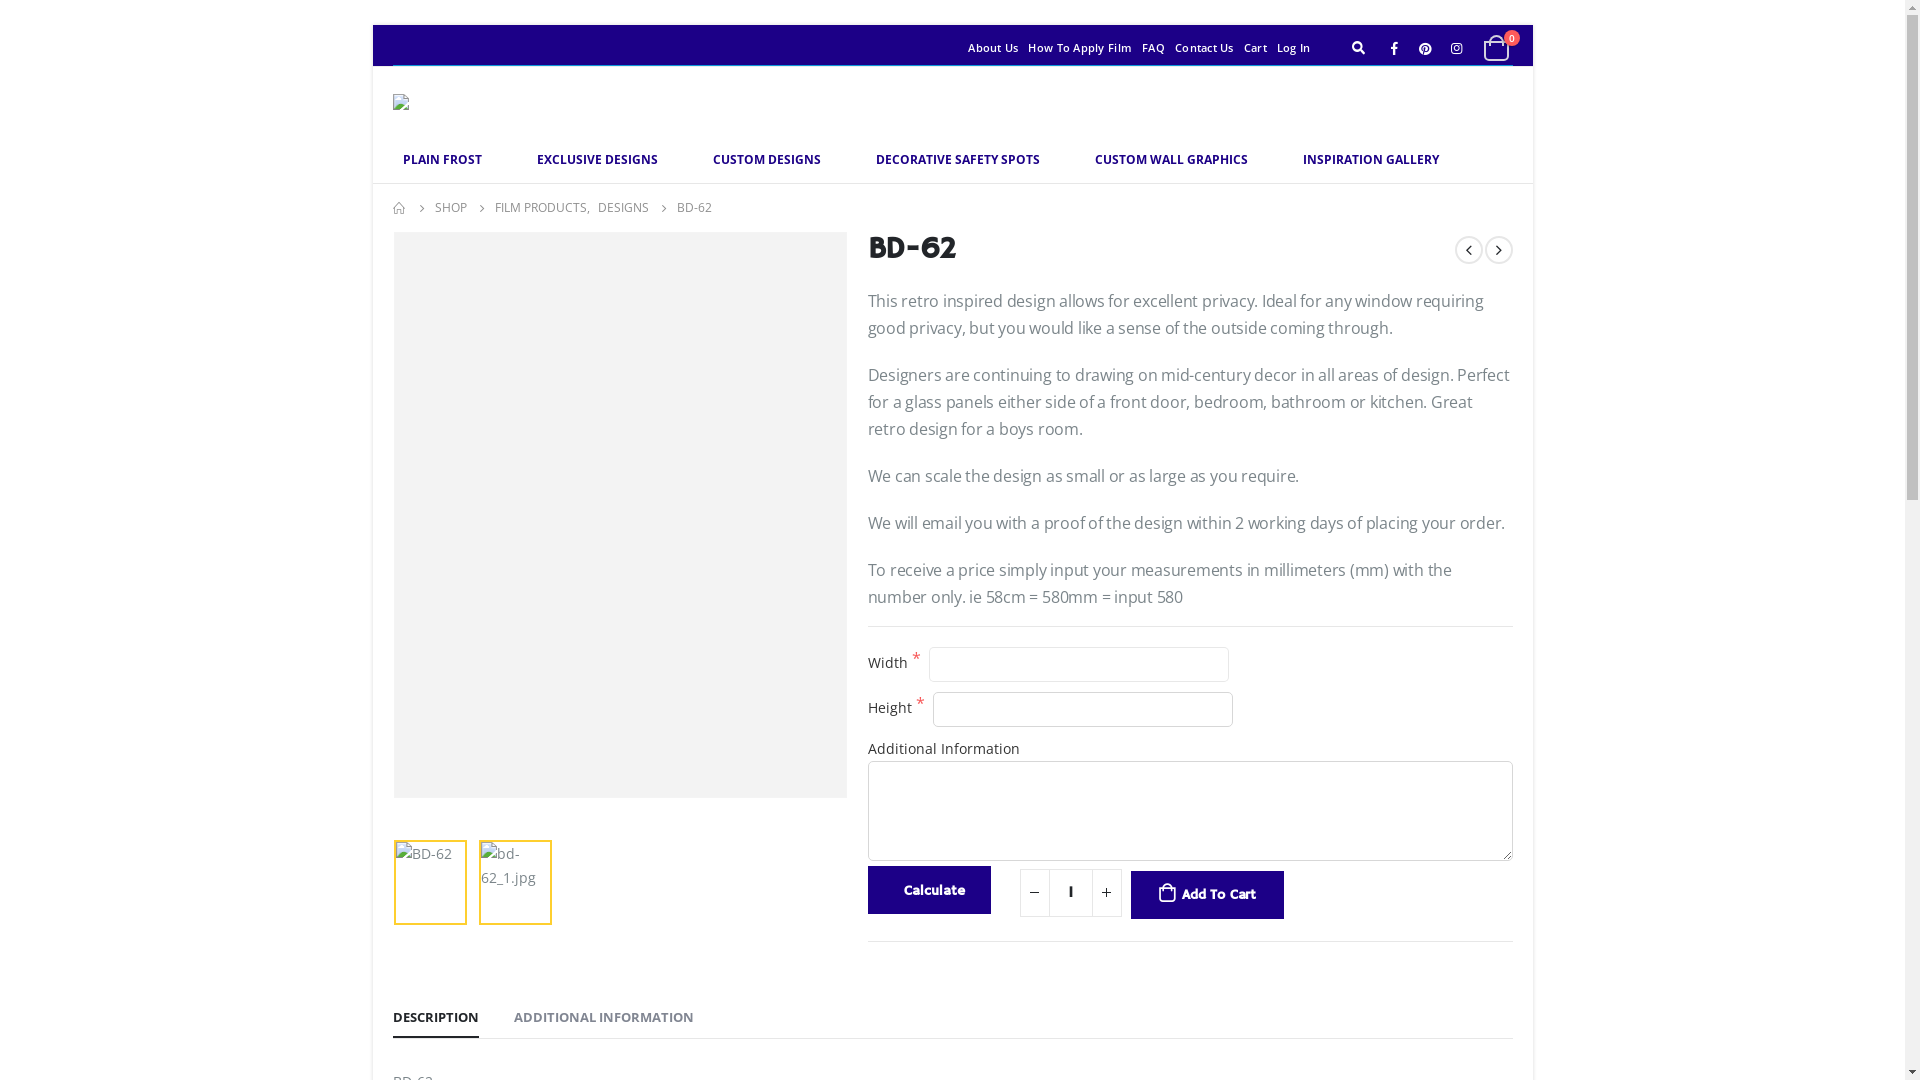  I want to click on BD-62, so click(620, 515).